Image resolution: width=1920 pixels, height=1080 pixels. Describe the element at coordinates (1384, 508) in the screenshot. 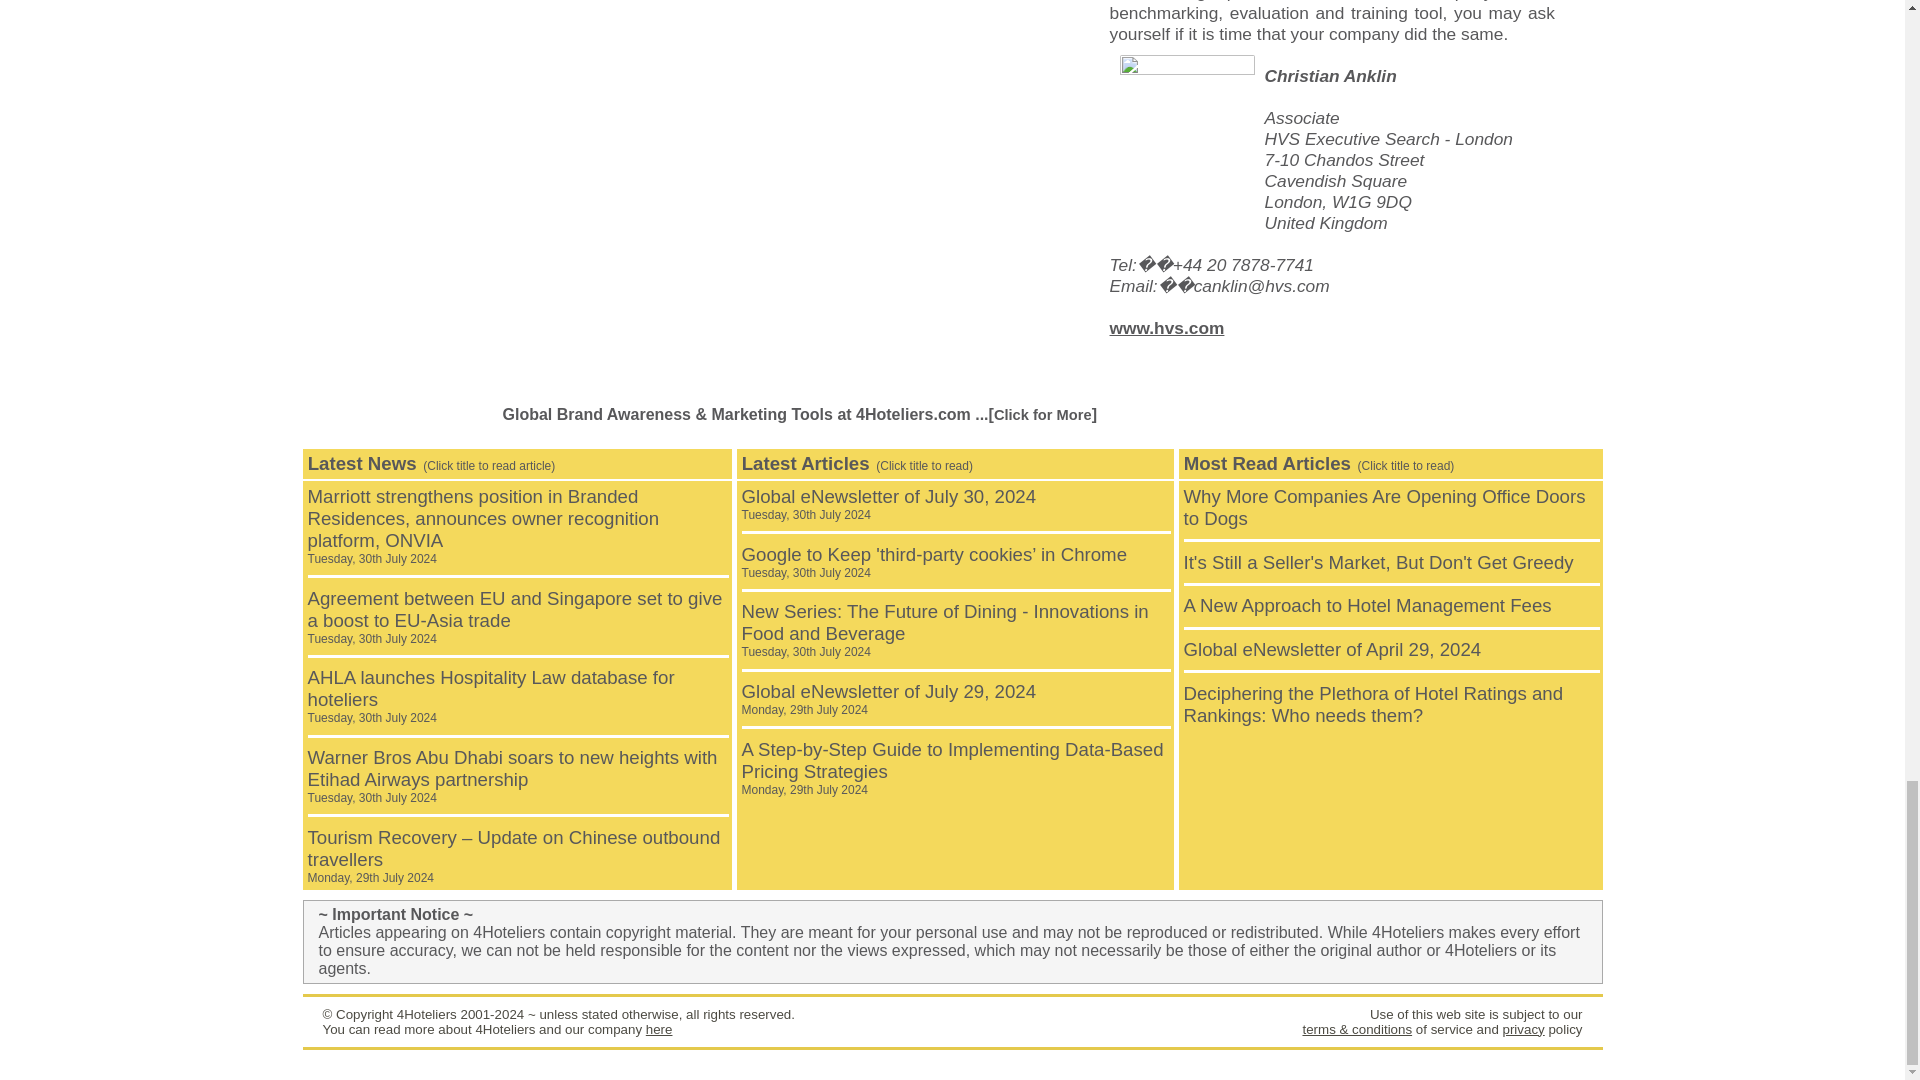

I see `Why More Companies Are Opening Office Doors to Dogs` at that location.